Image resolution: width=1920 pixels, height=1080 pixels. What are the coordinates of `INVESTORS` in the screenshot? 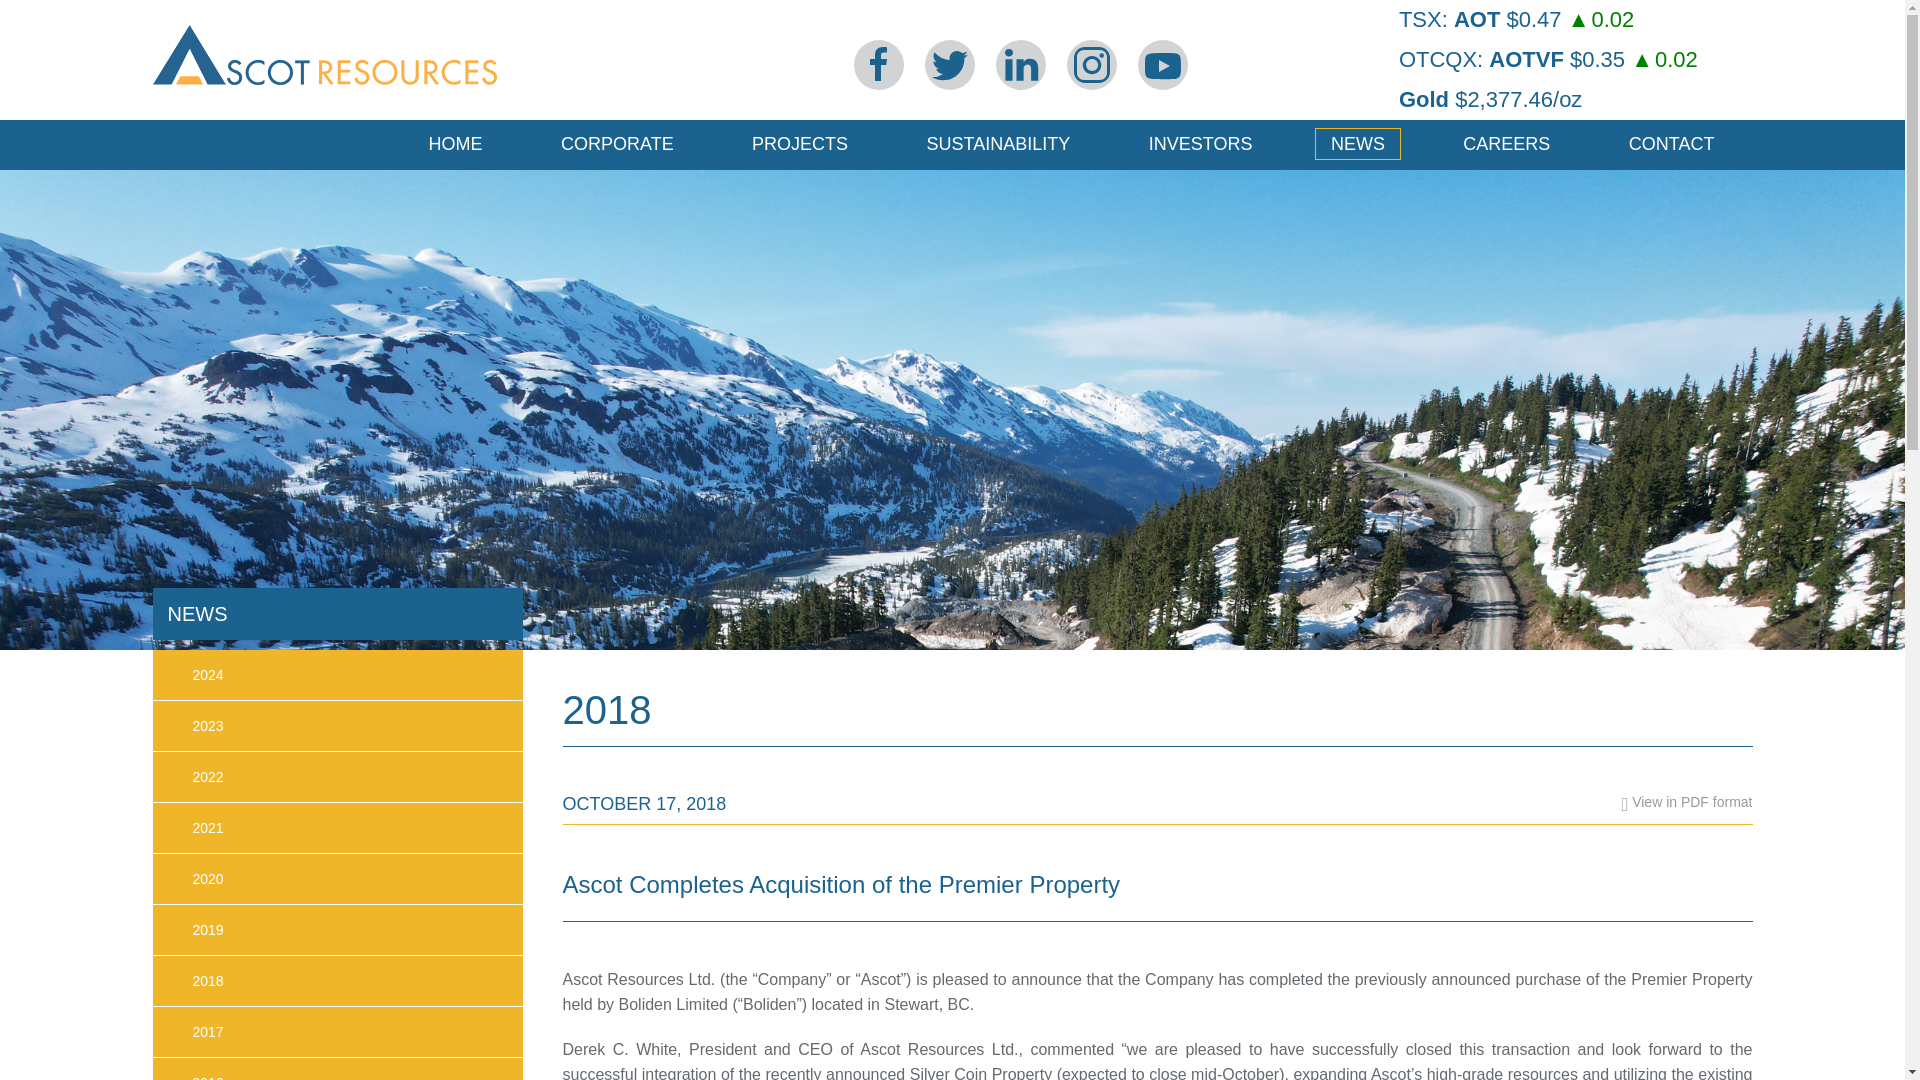 It's located at (1200, 144).